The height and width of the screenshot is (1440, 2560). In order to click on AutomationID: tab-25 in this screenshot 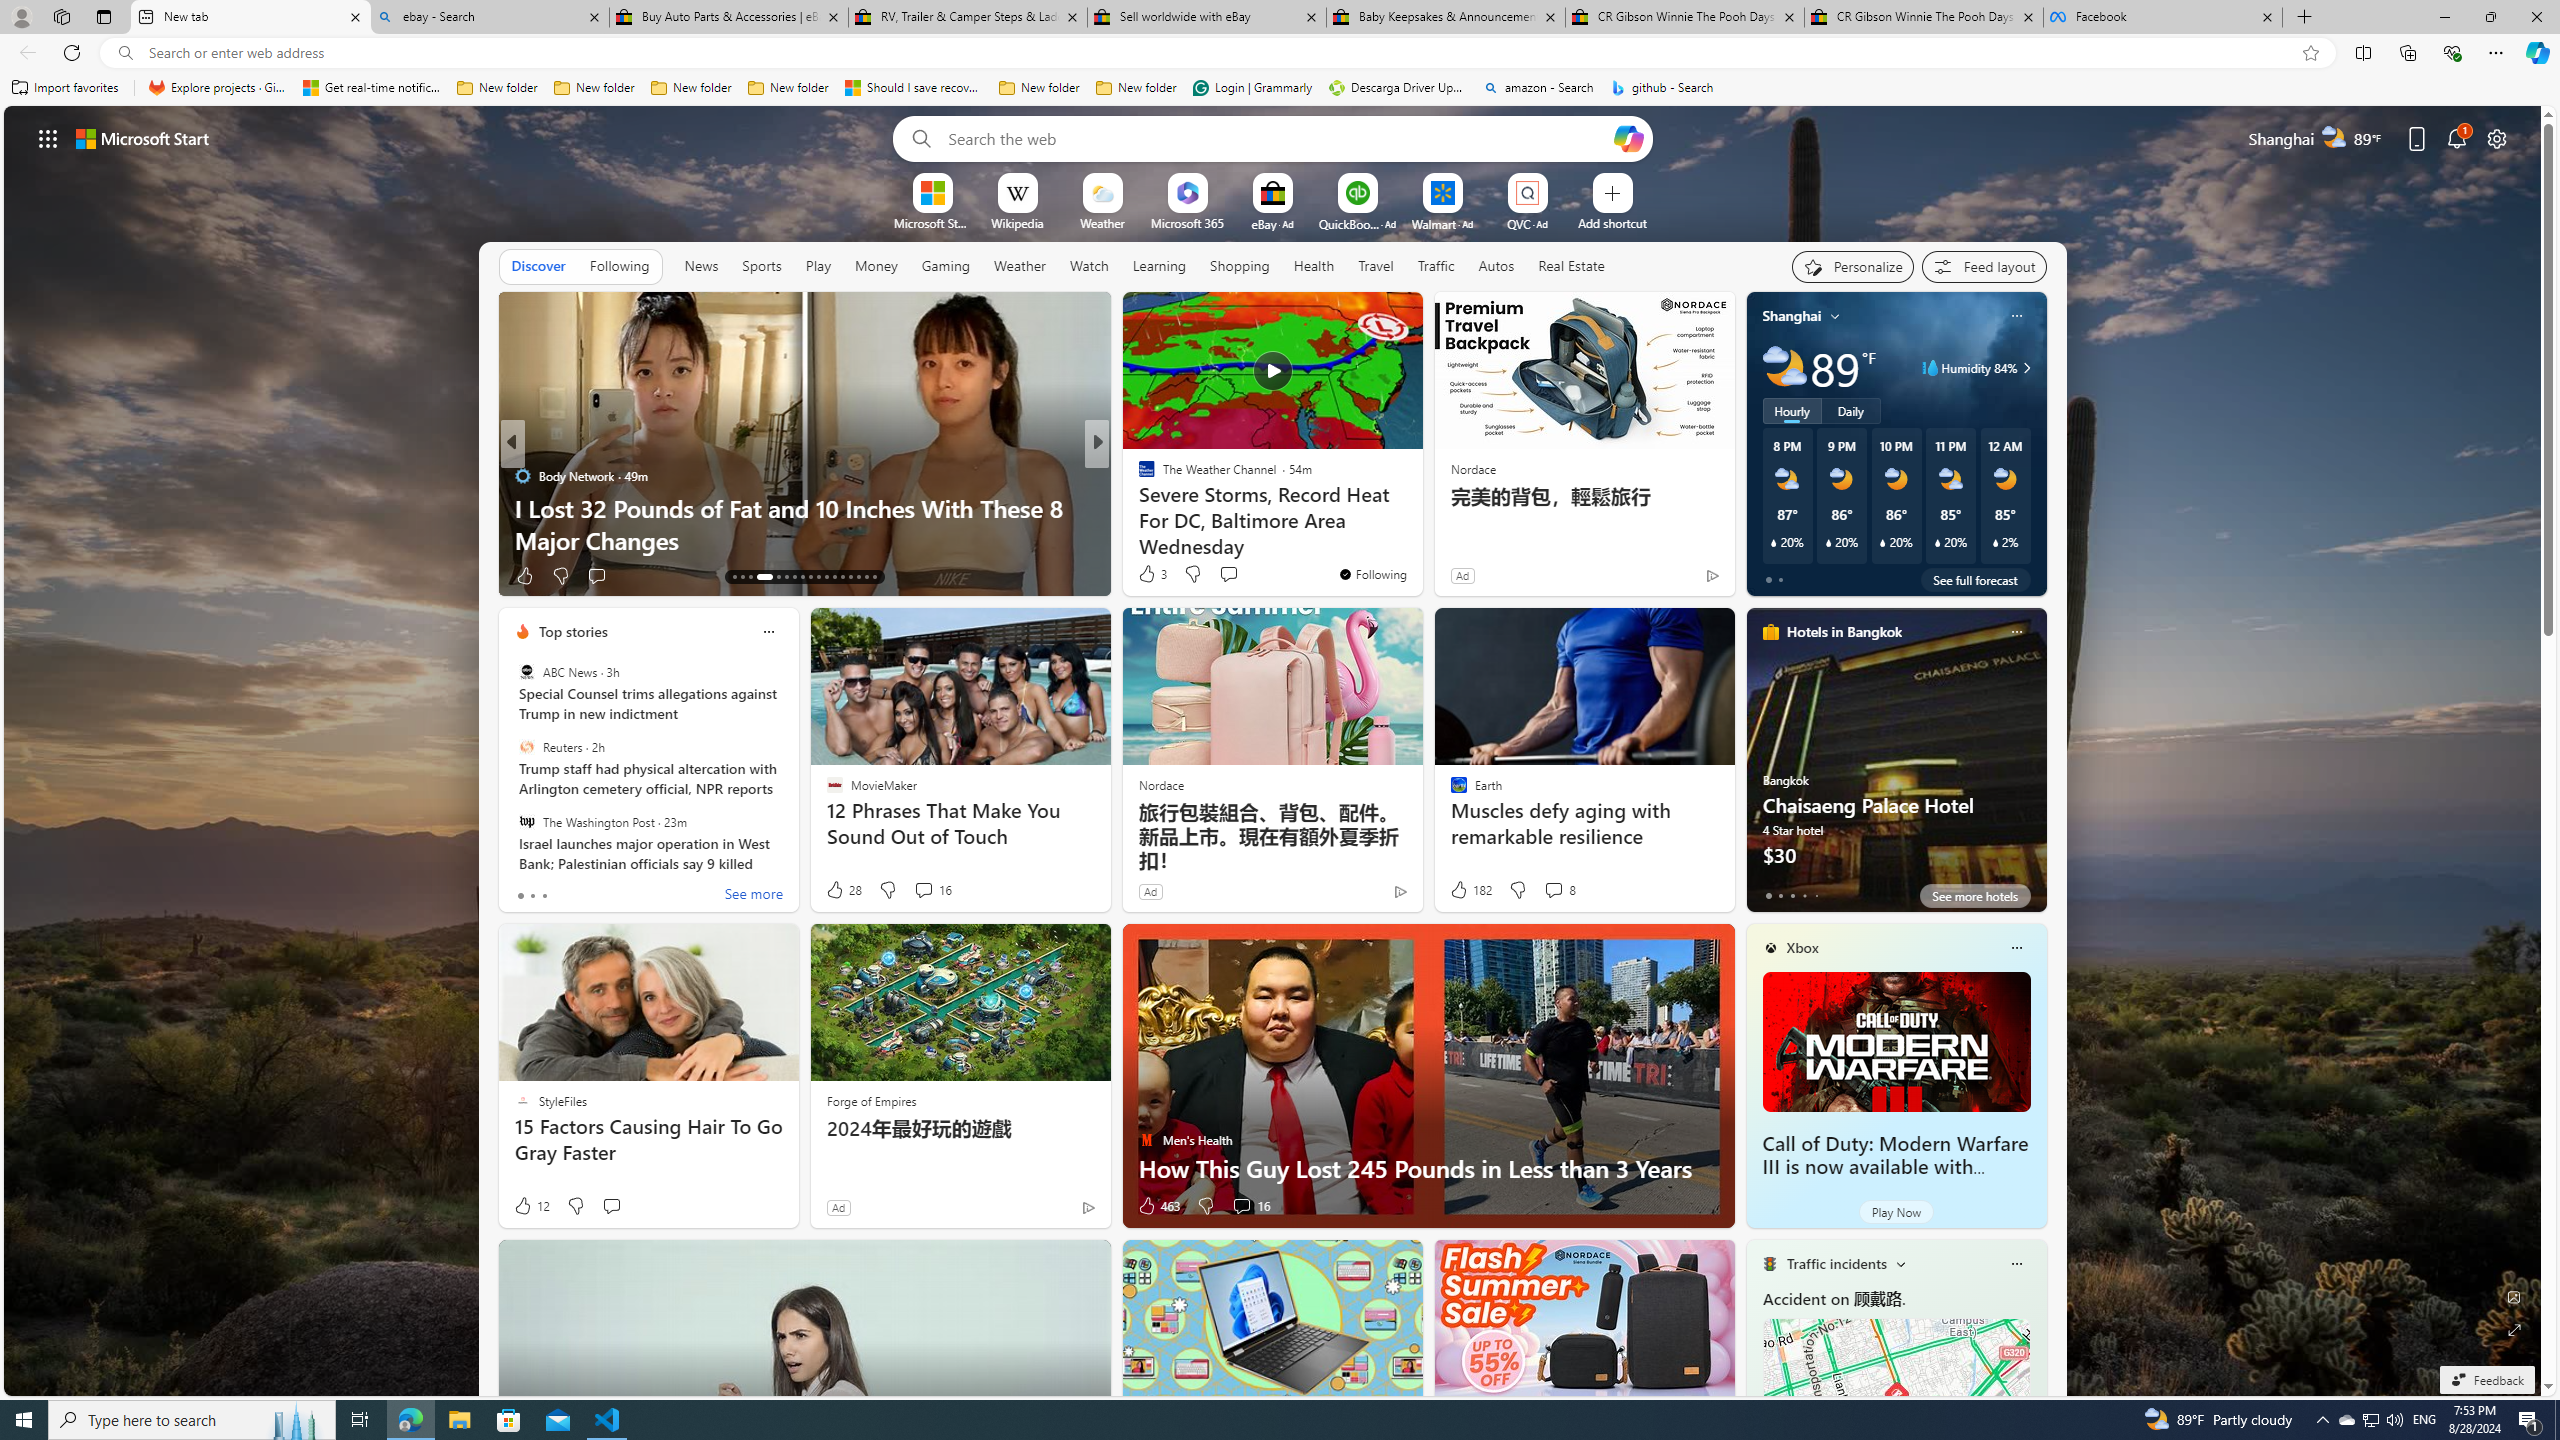, I will do `click(842, 577)`.